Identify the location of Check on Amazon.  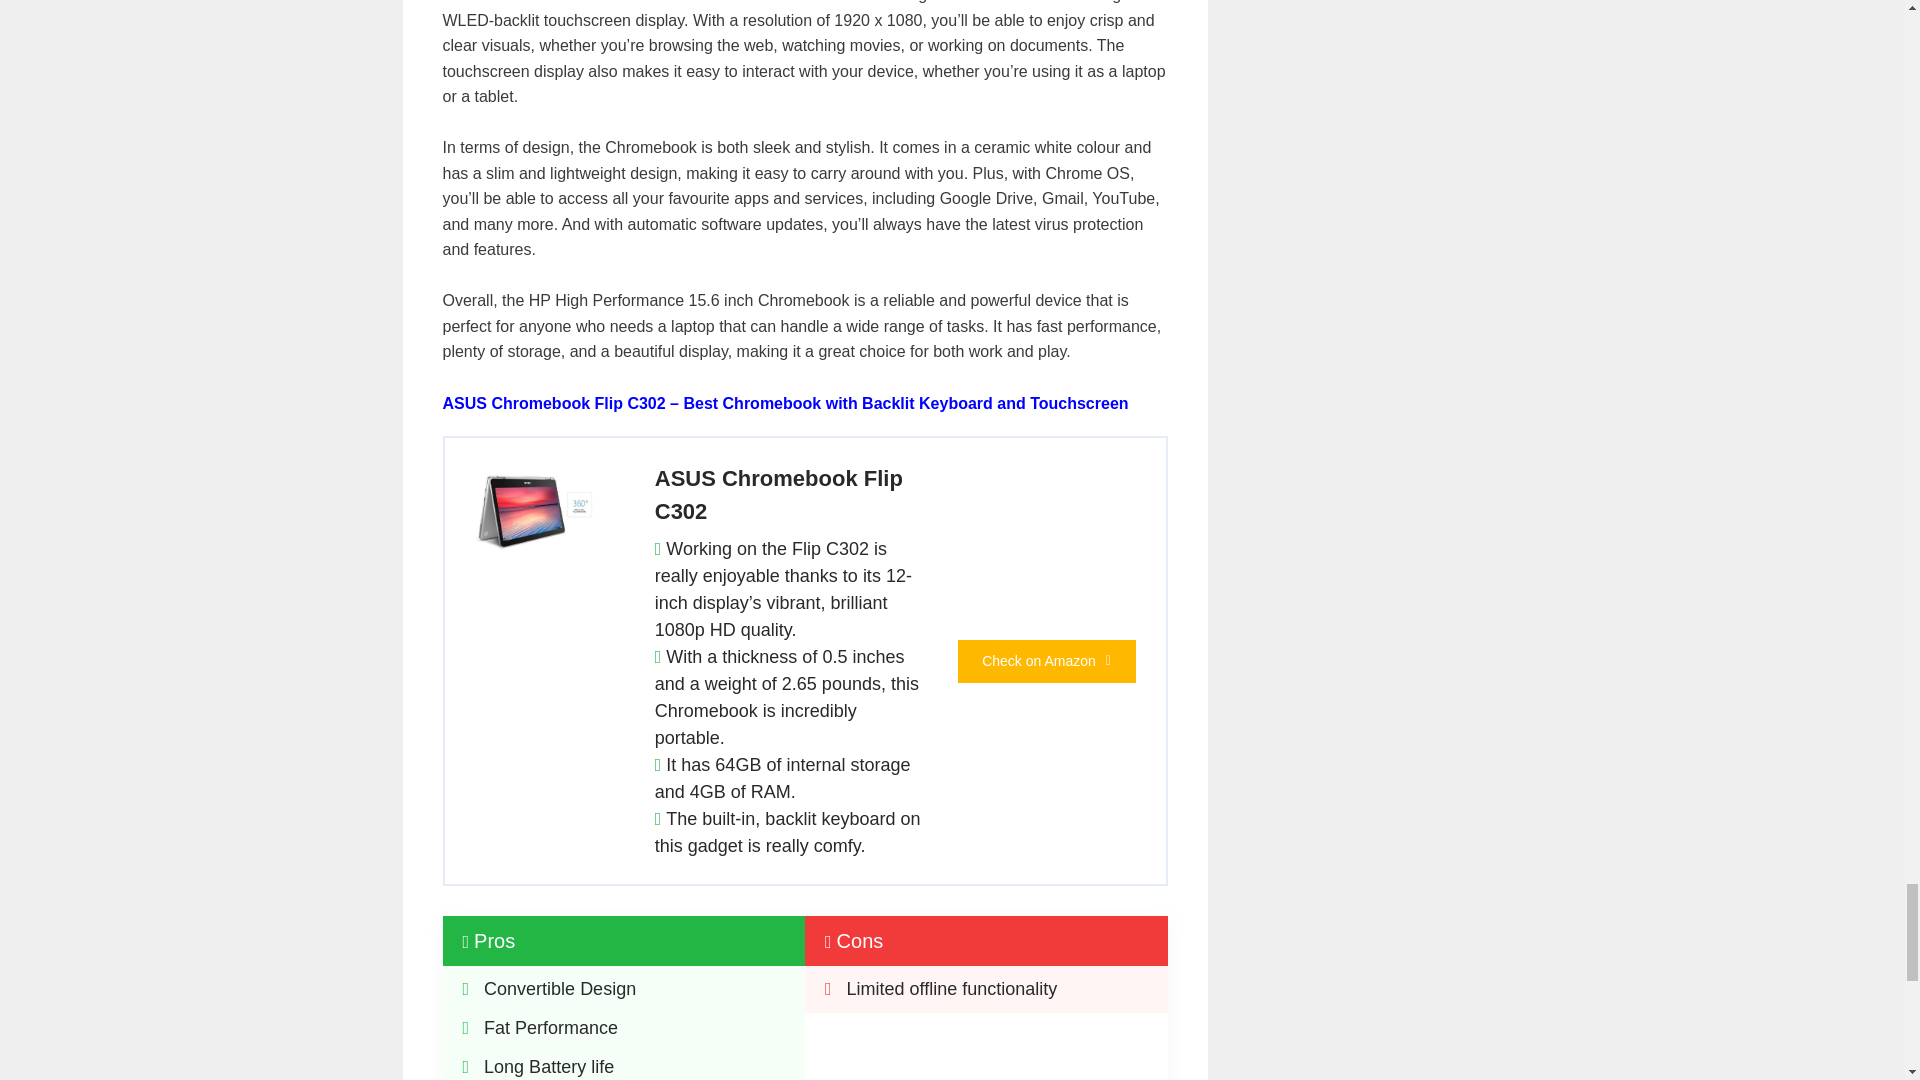
(1047, 661).